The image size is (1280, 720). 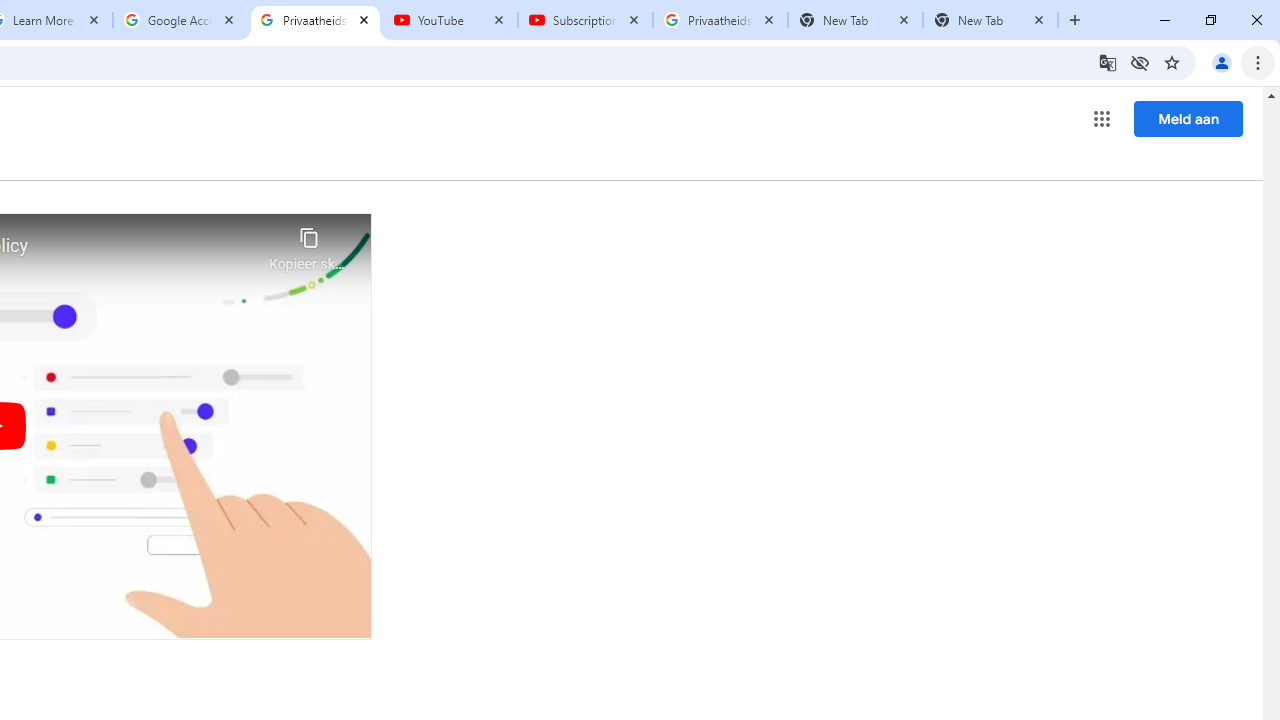 What do you see at coordinates (308, 244) in the screenshot?
I see `Kopieer skakel` at bounding box center [308, 244].